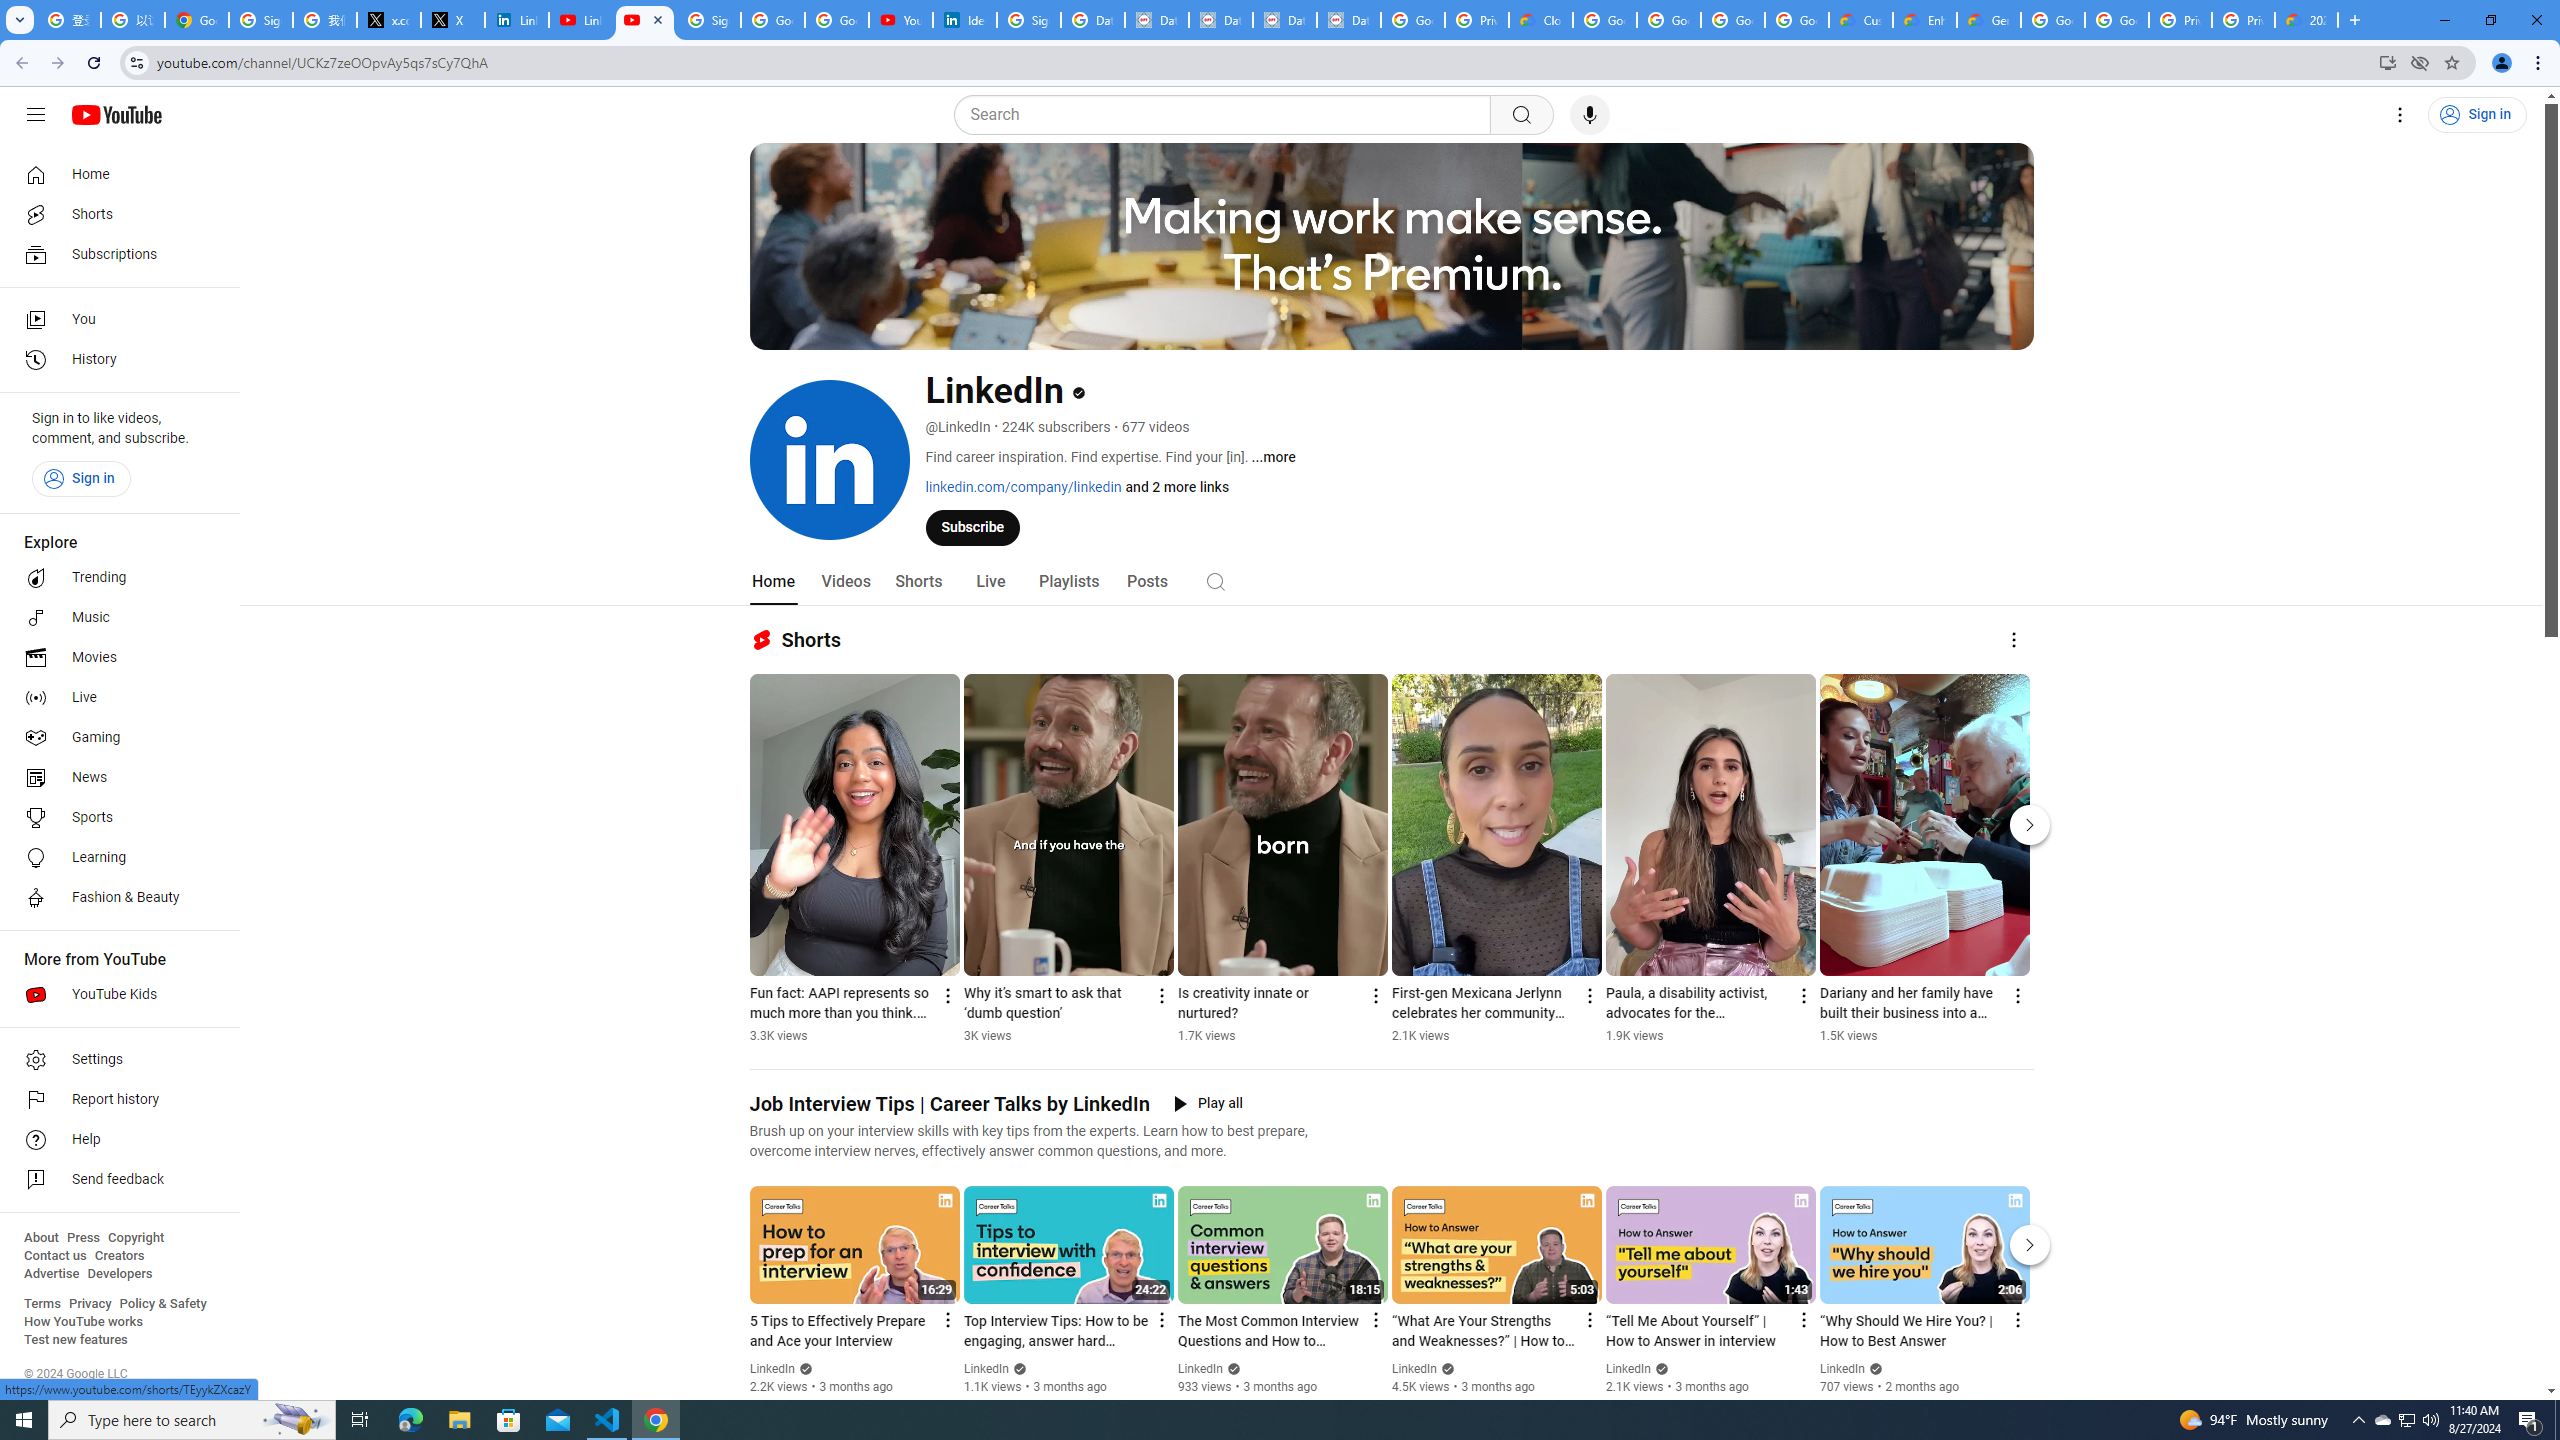 This screenshot has width=2560, height=1440. Describe the element at coordinates (116, 114) in the screenshot. I see `YouTube Home` at that location.